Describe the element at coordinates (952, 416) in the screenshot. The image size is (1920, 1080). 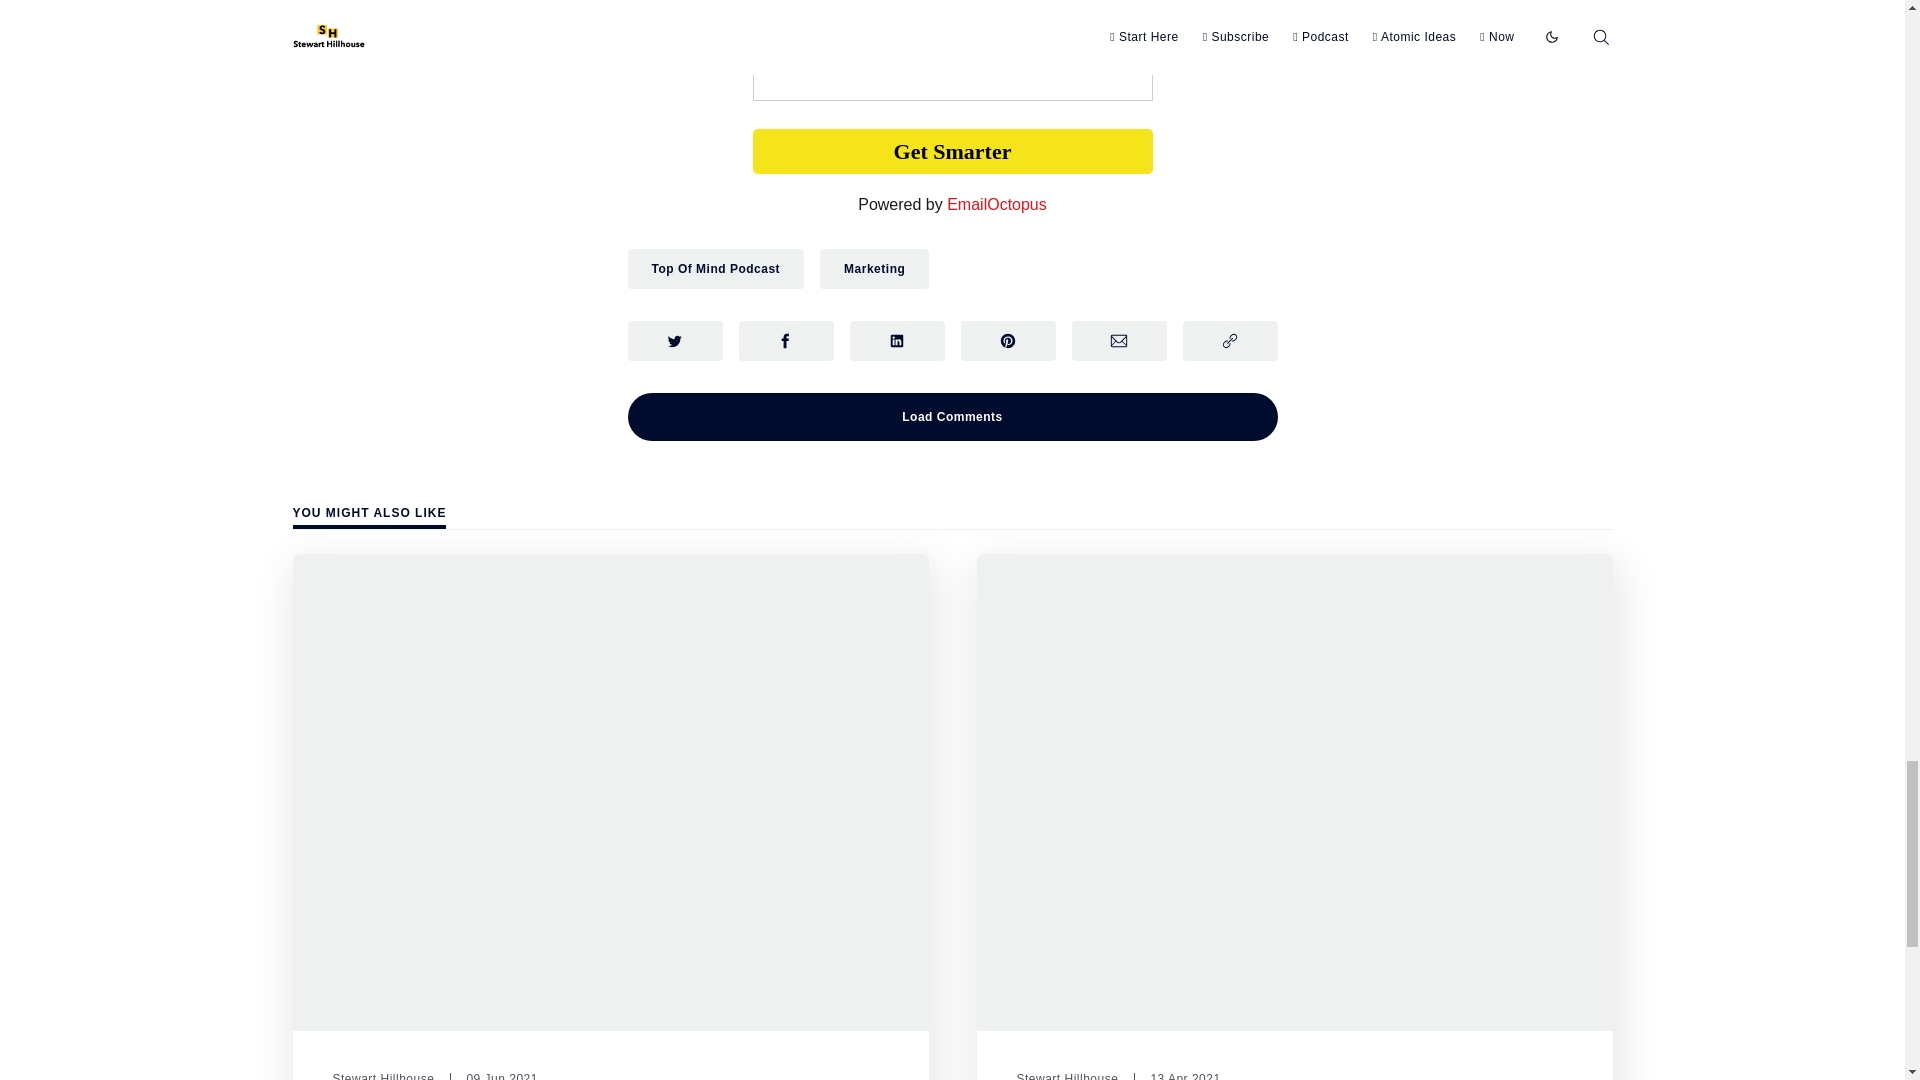
I see `Load Comments` at that location.